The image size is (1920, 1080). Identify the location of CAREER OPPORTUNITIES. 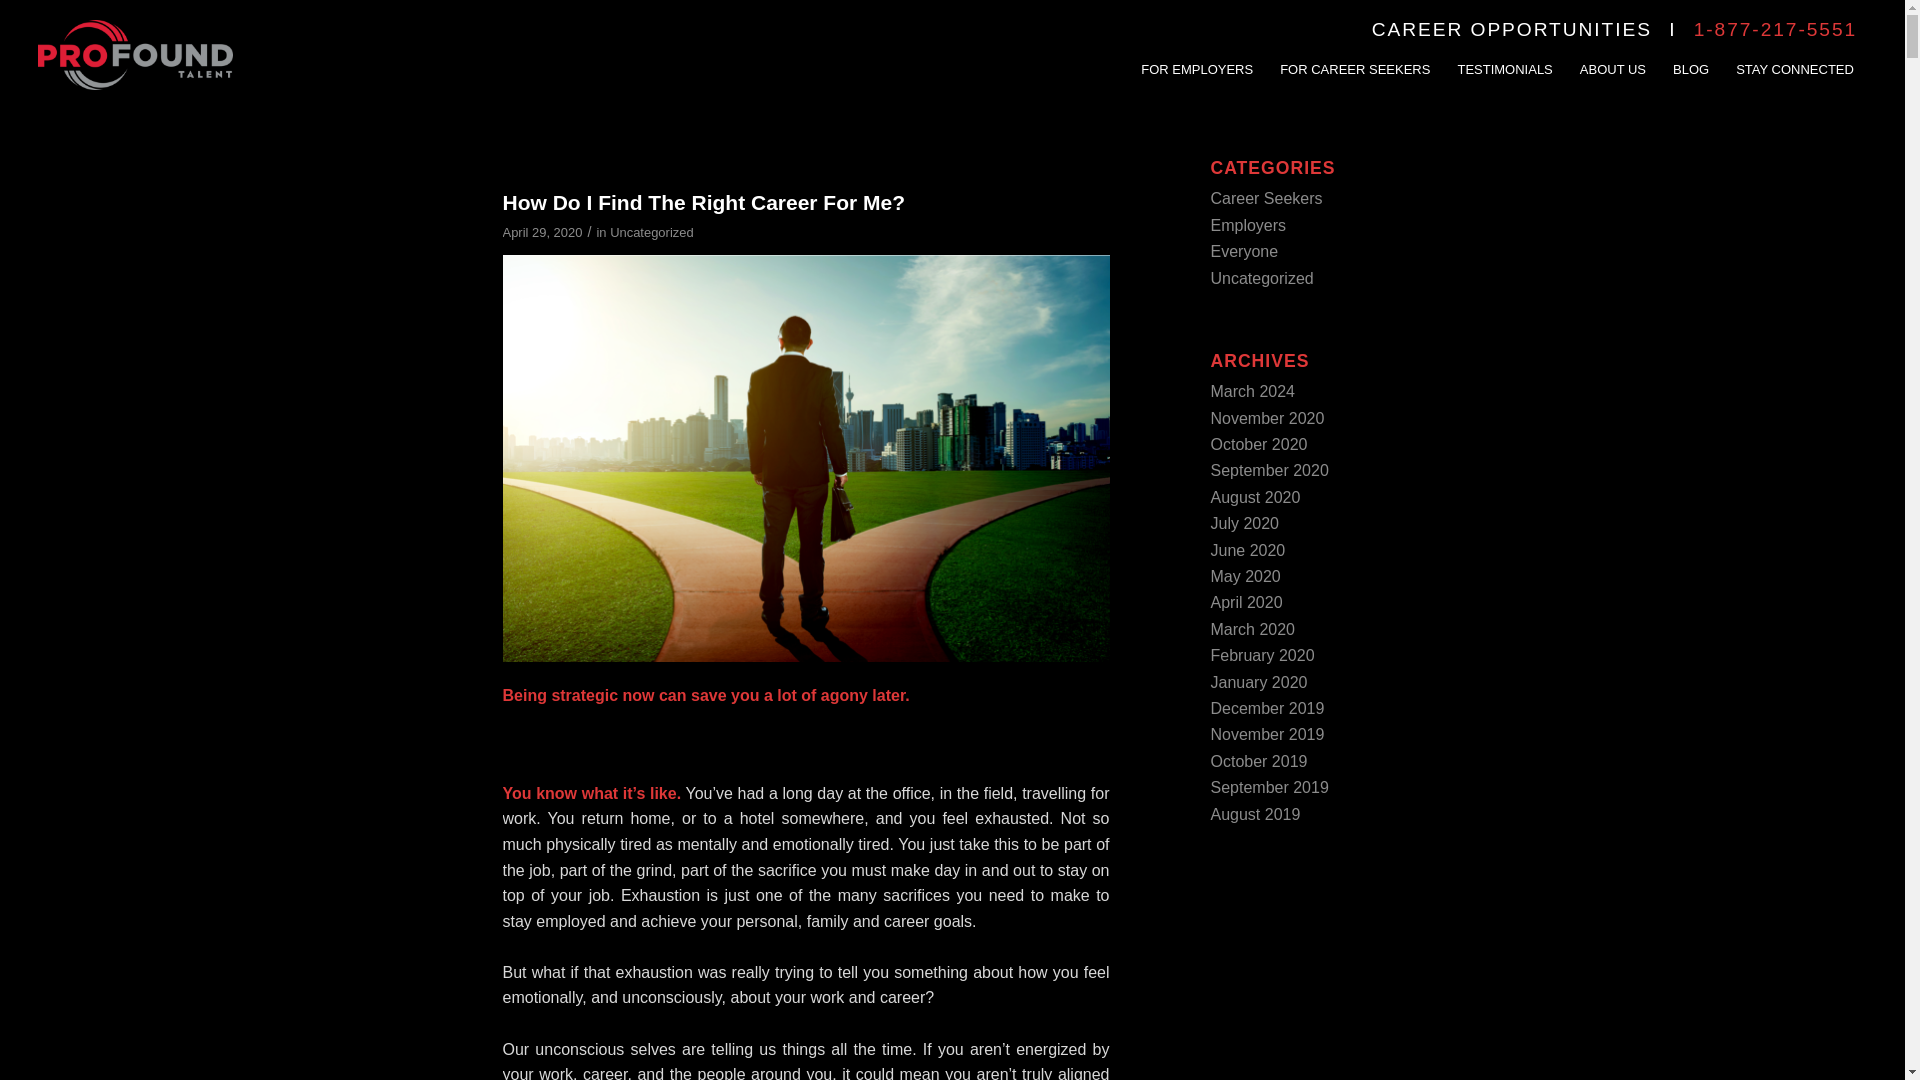
(1512, 29).